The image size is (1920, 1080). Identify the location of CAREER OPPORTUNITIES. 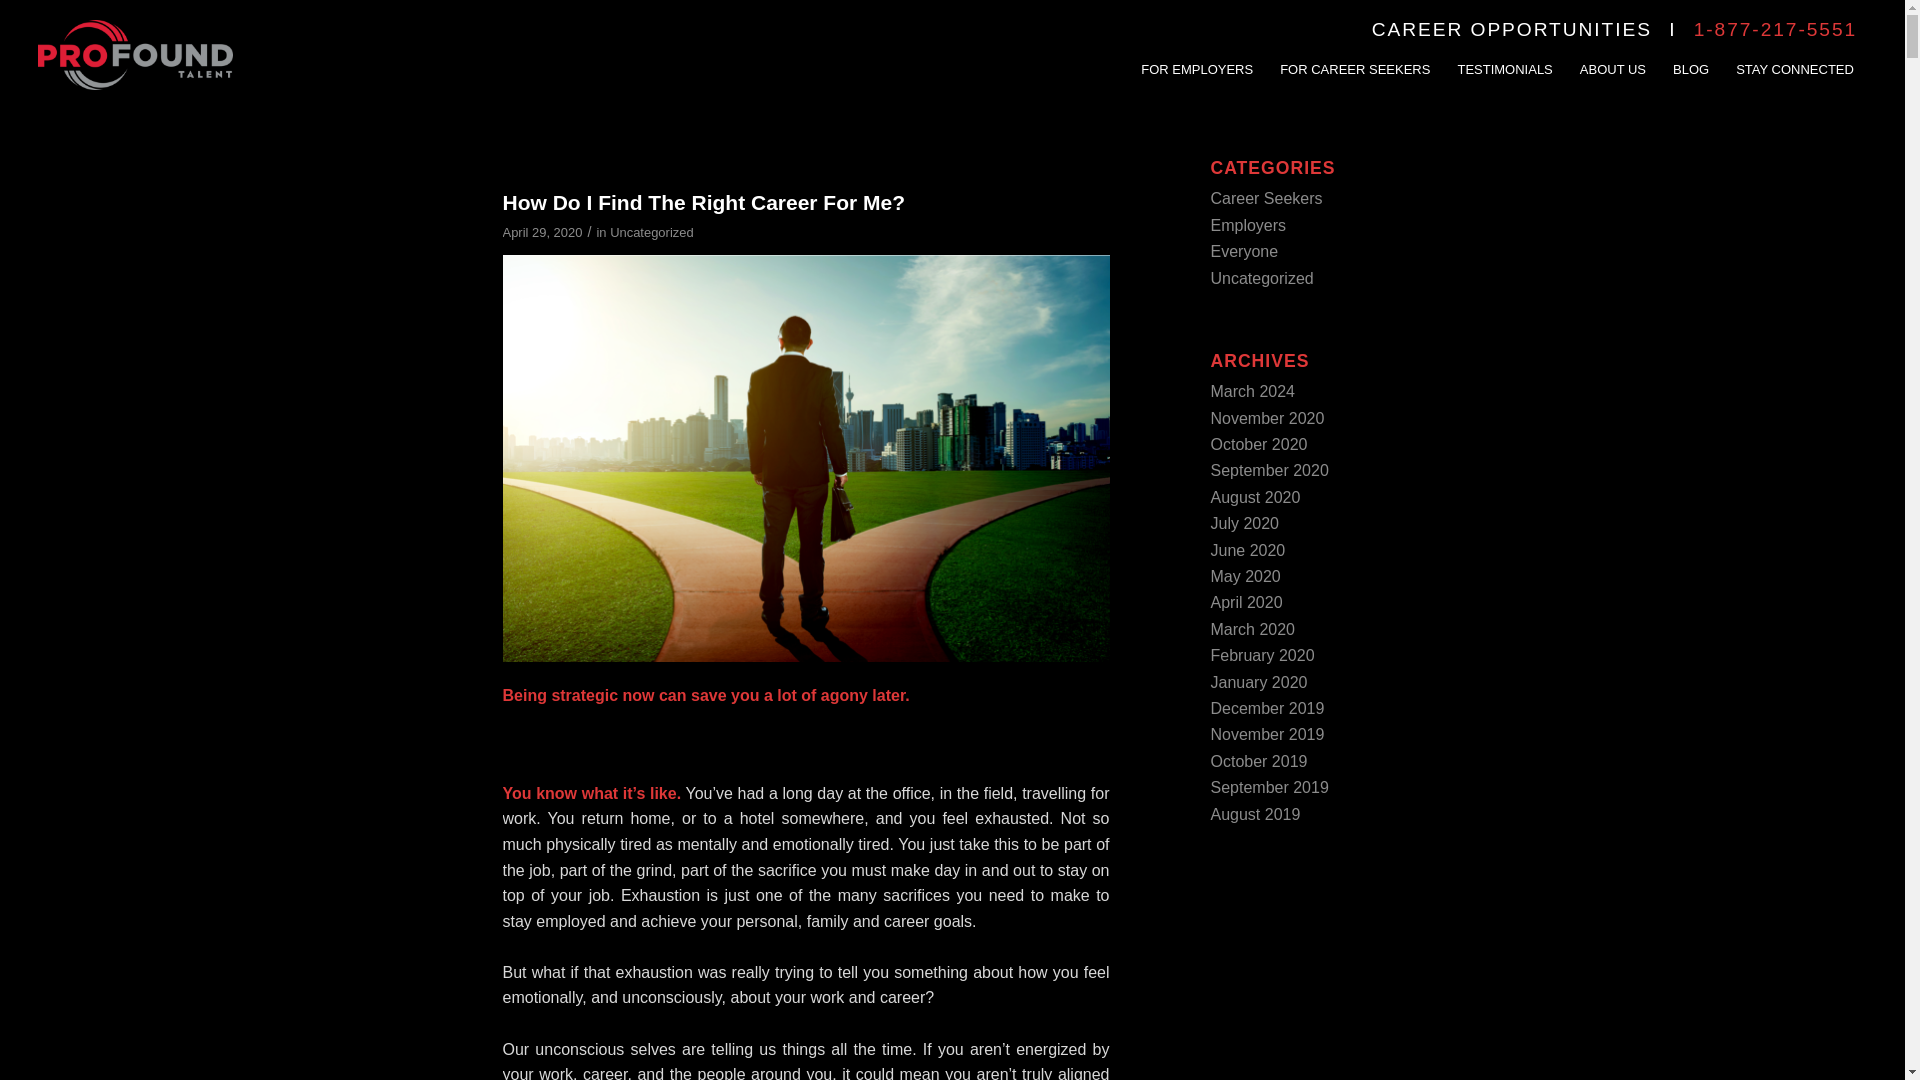
(1512, 29).